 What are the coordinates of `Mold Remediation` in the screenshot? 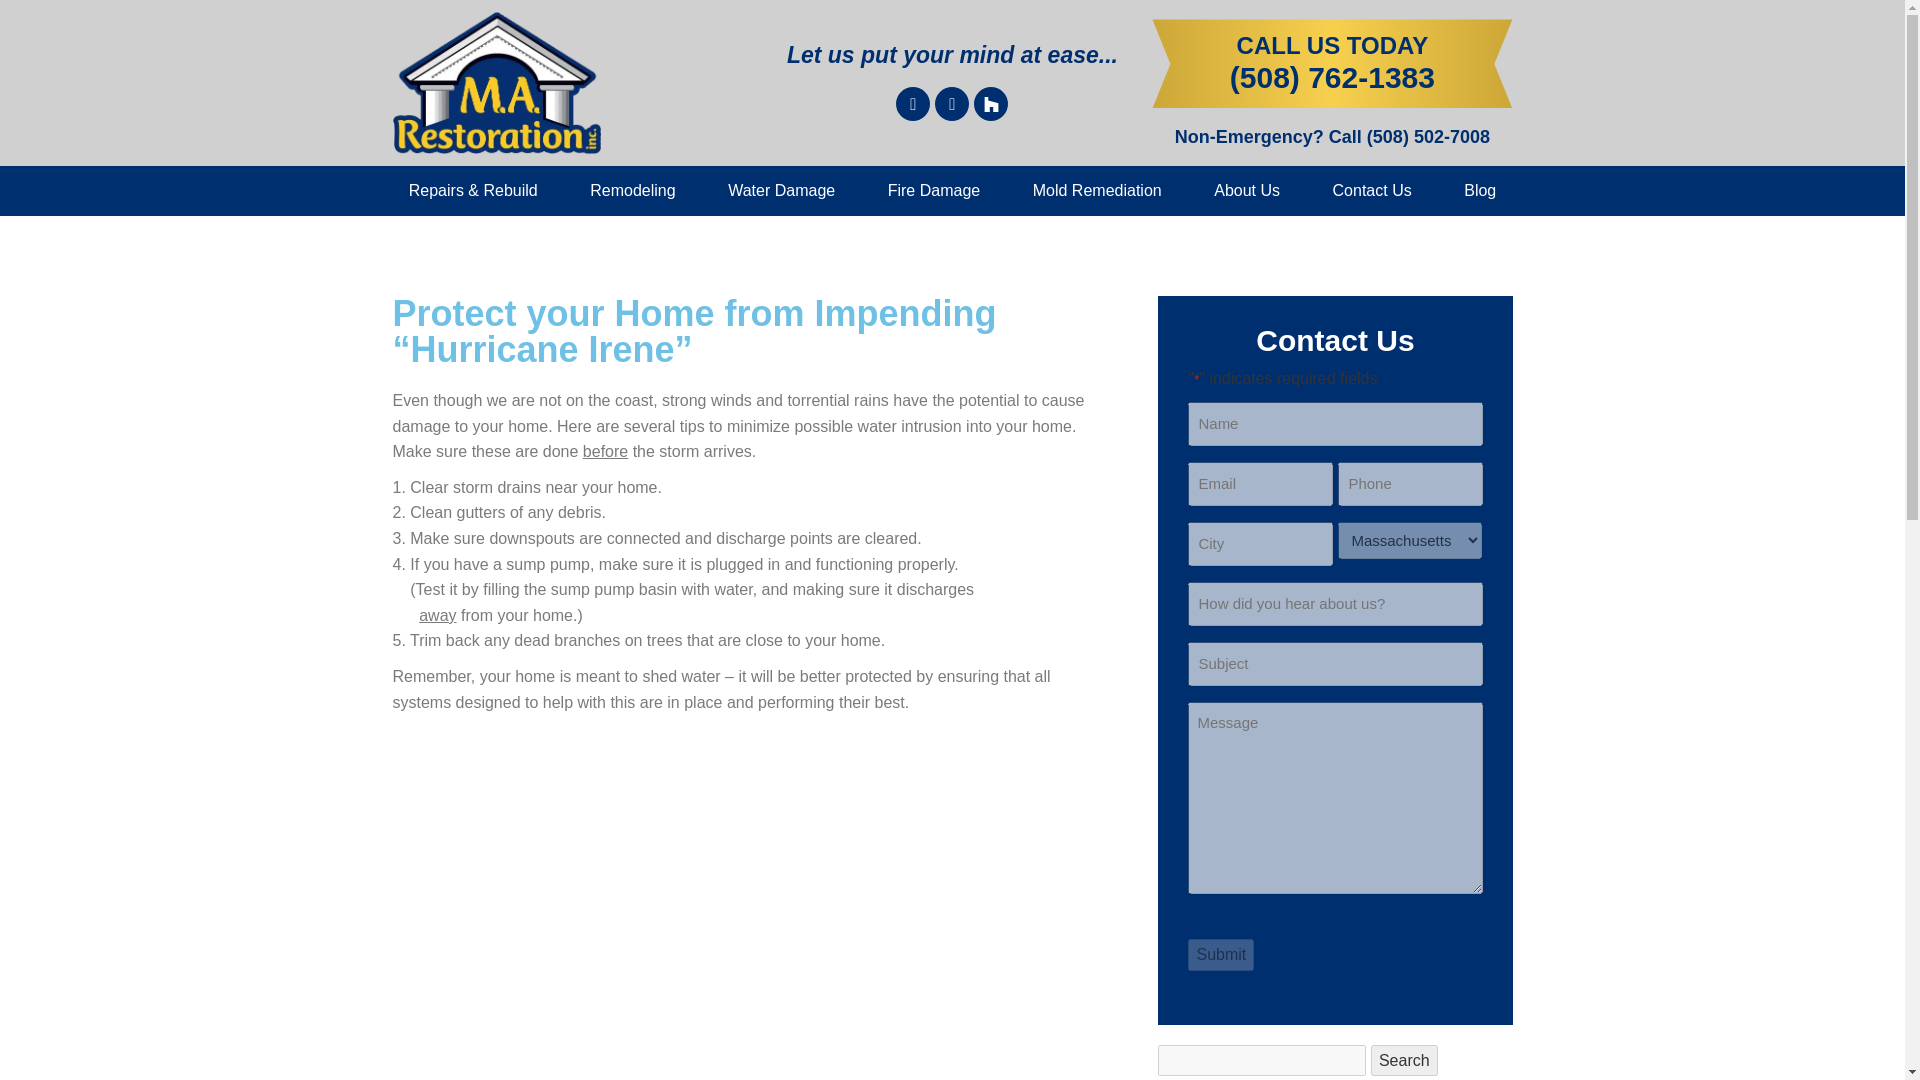 It's located at (1096, 191).